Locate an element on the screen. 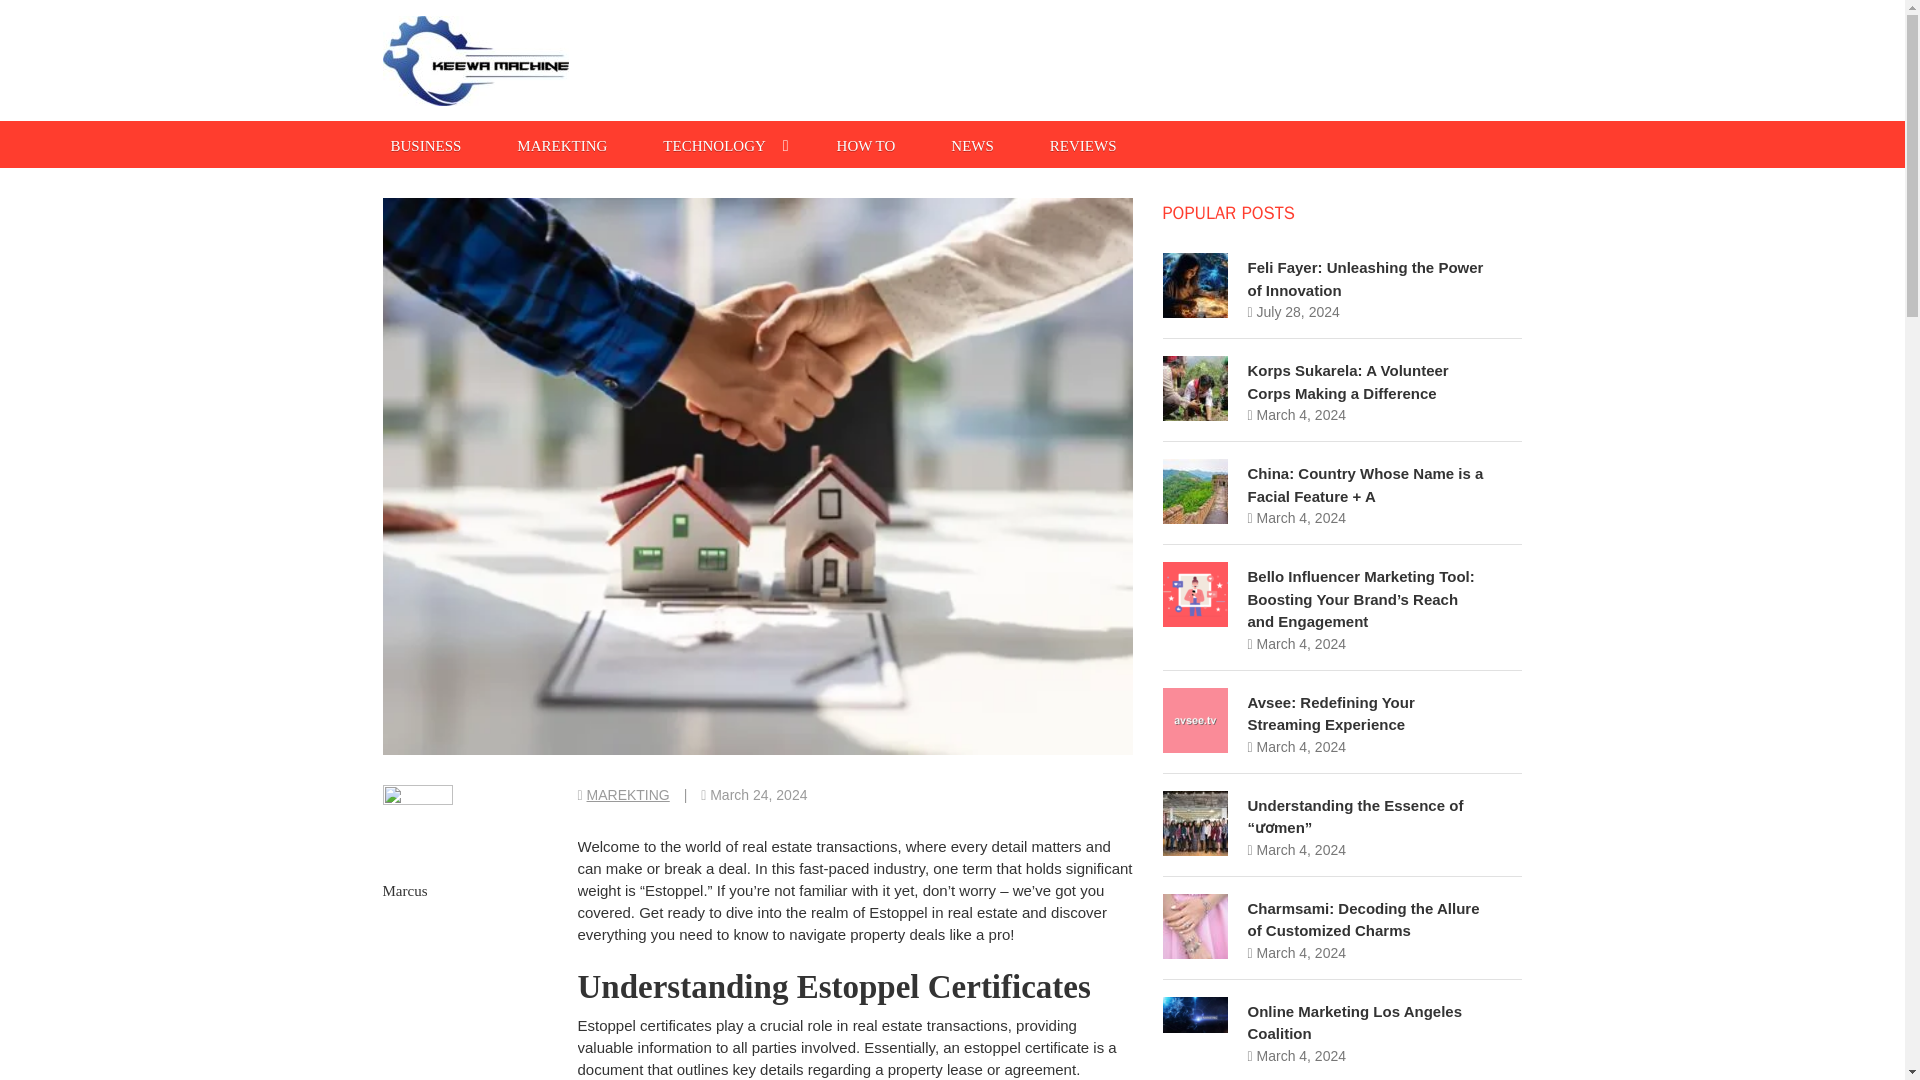  Online Marketing Los Angeles Coalition is located at coordinates (1354, 1023).